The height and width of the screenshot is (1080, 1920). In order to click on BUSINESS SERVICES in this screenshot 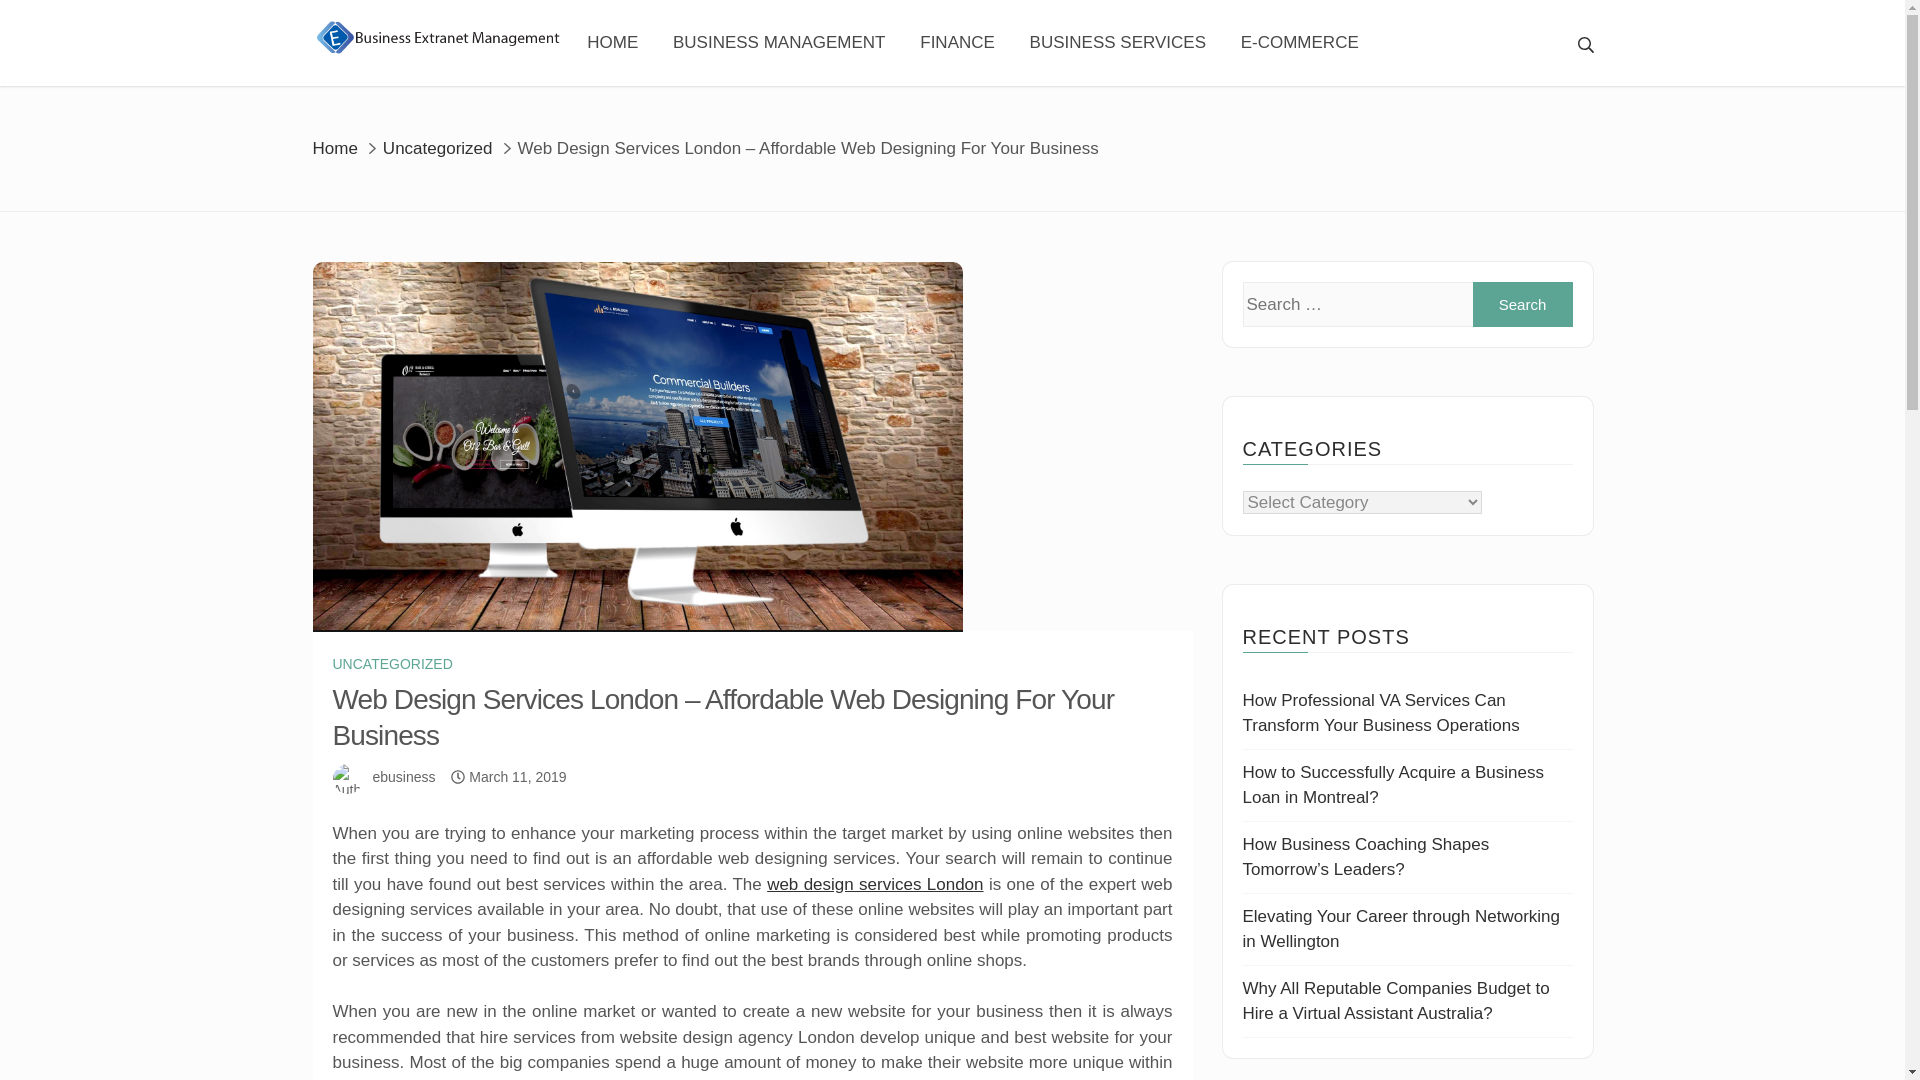, I will do `click(1117, 43)`.